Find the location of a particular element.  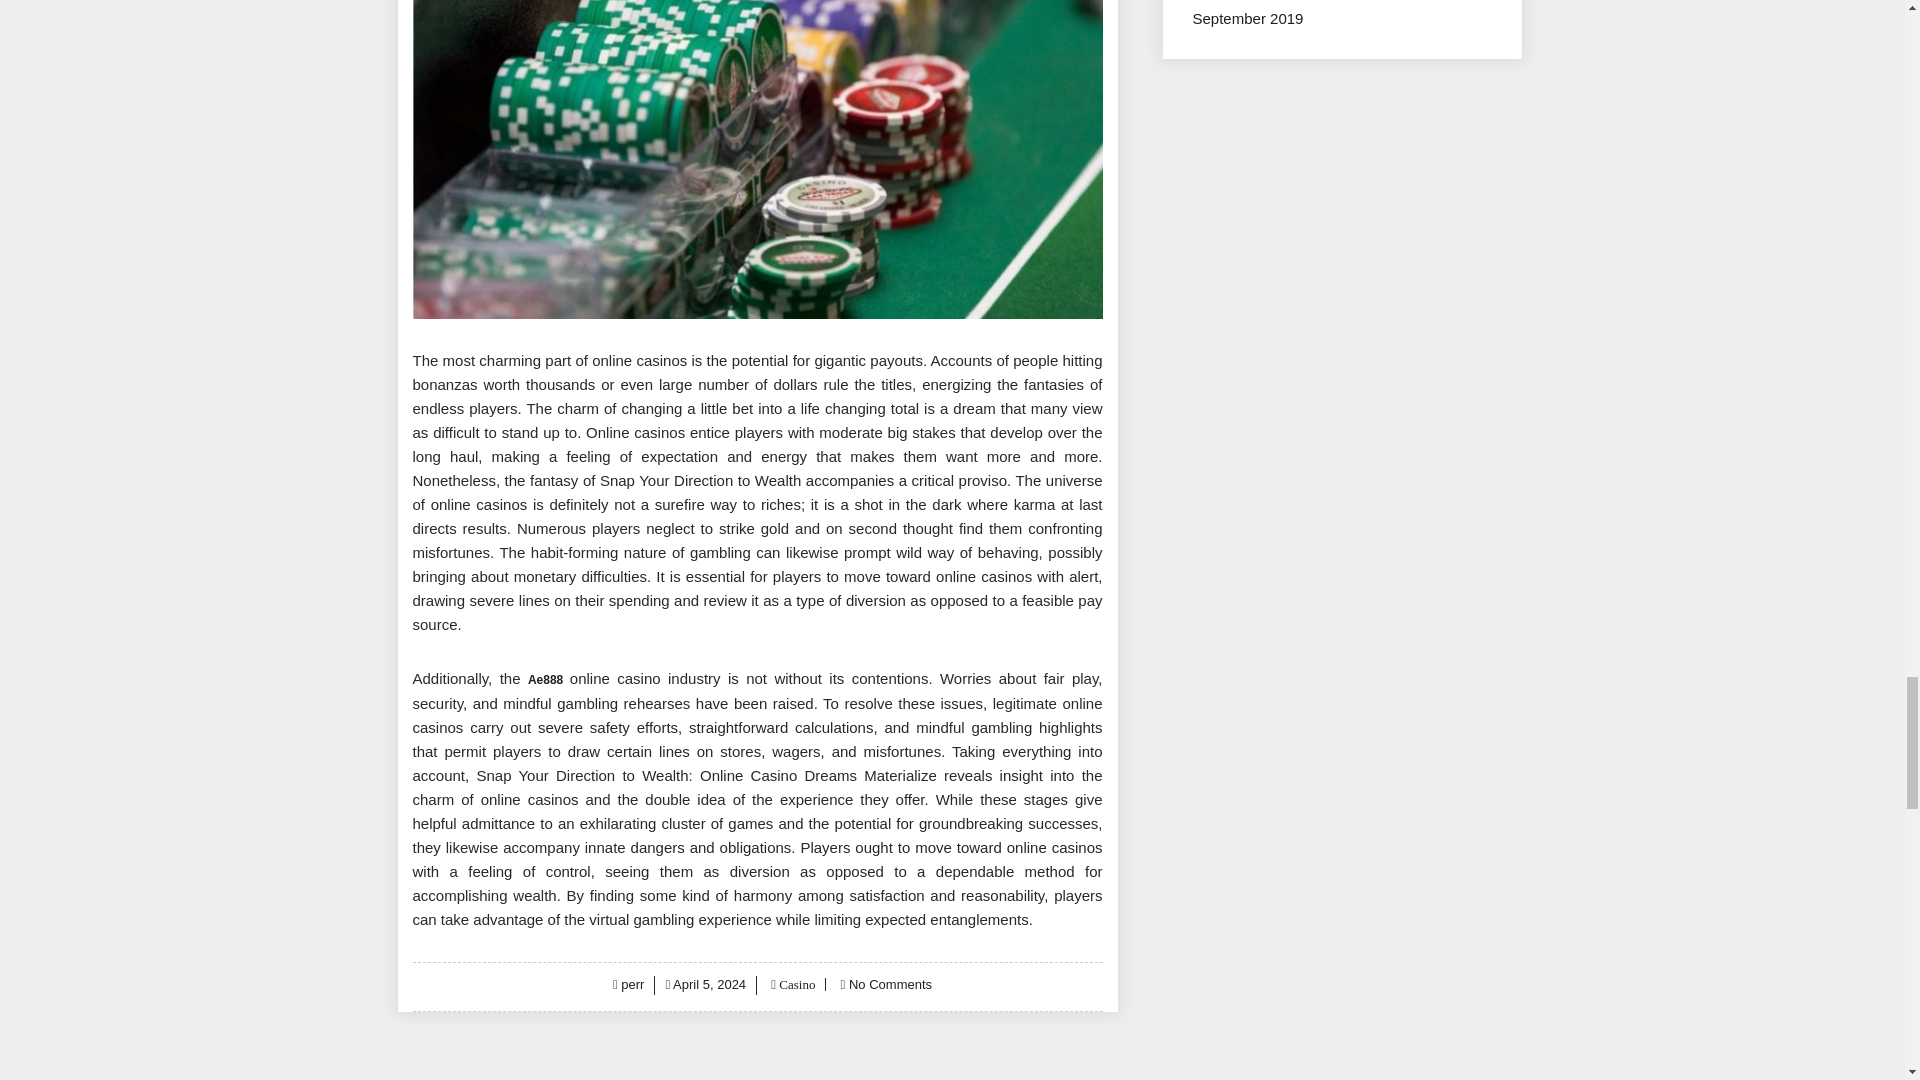

Ae888 is located at coordinates (545, 679).